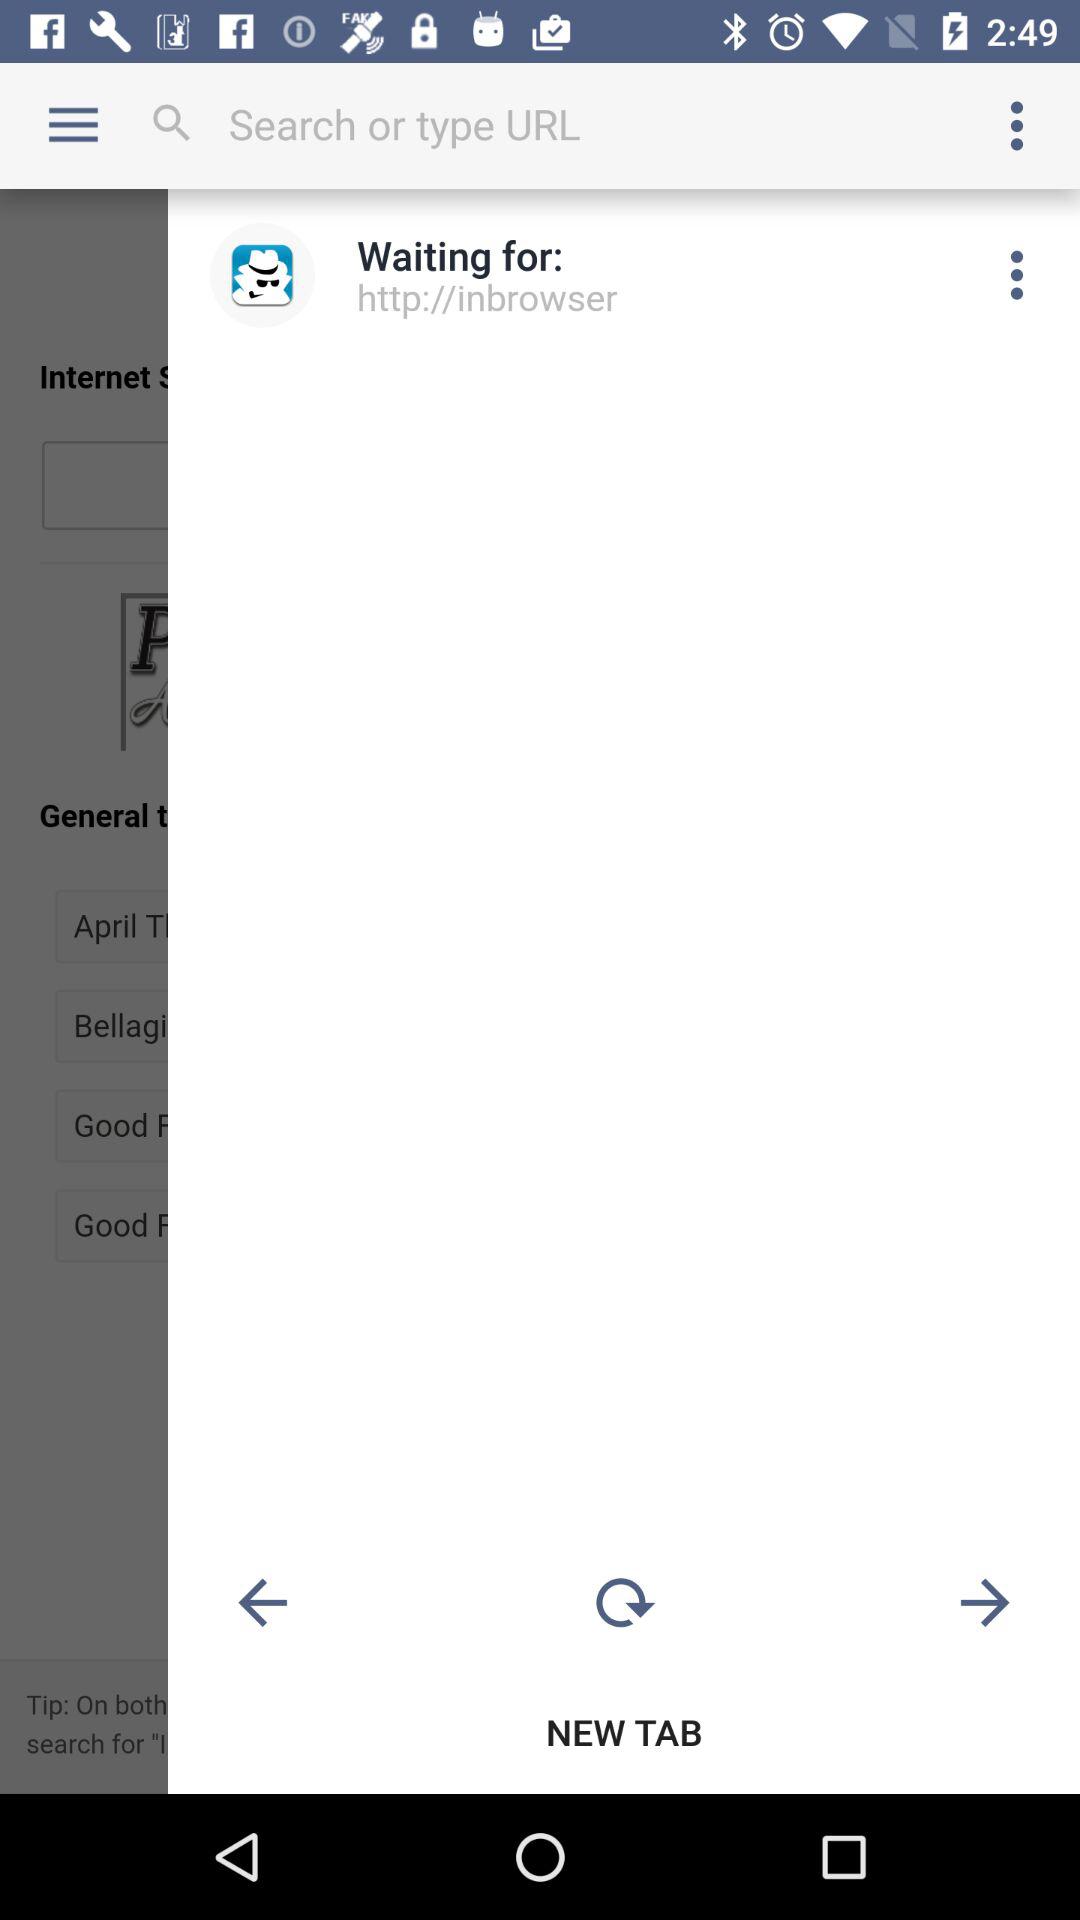  What do you see at coordinates (624, 1732) in the screenshot?
I see `swipe to the new tab` at bounding box center [624, 1732].